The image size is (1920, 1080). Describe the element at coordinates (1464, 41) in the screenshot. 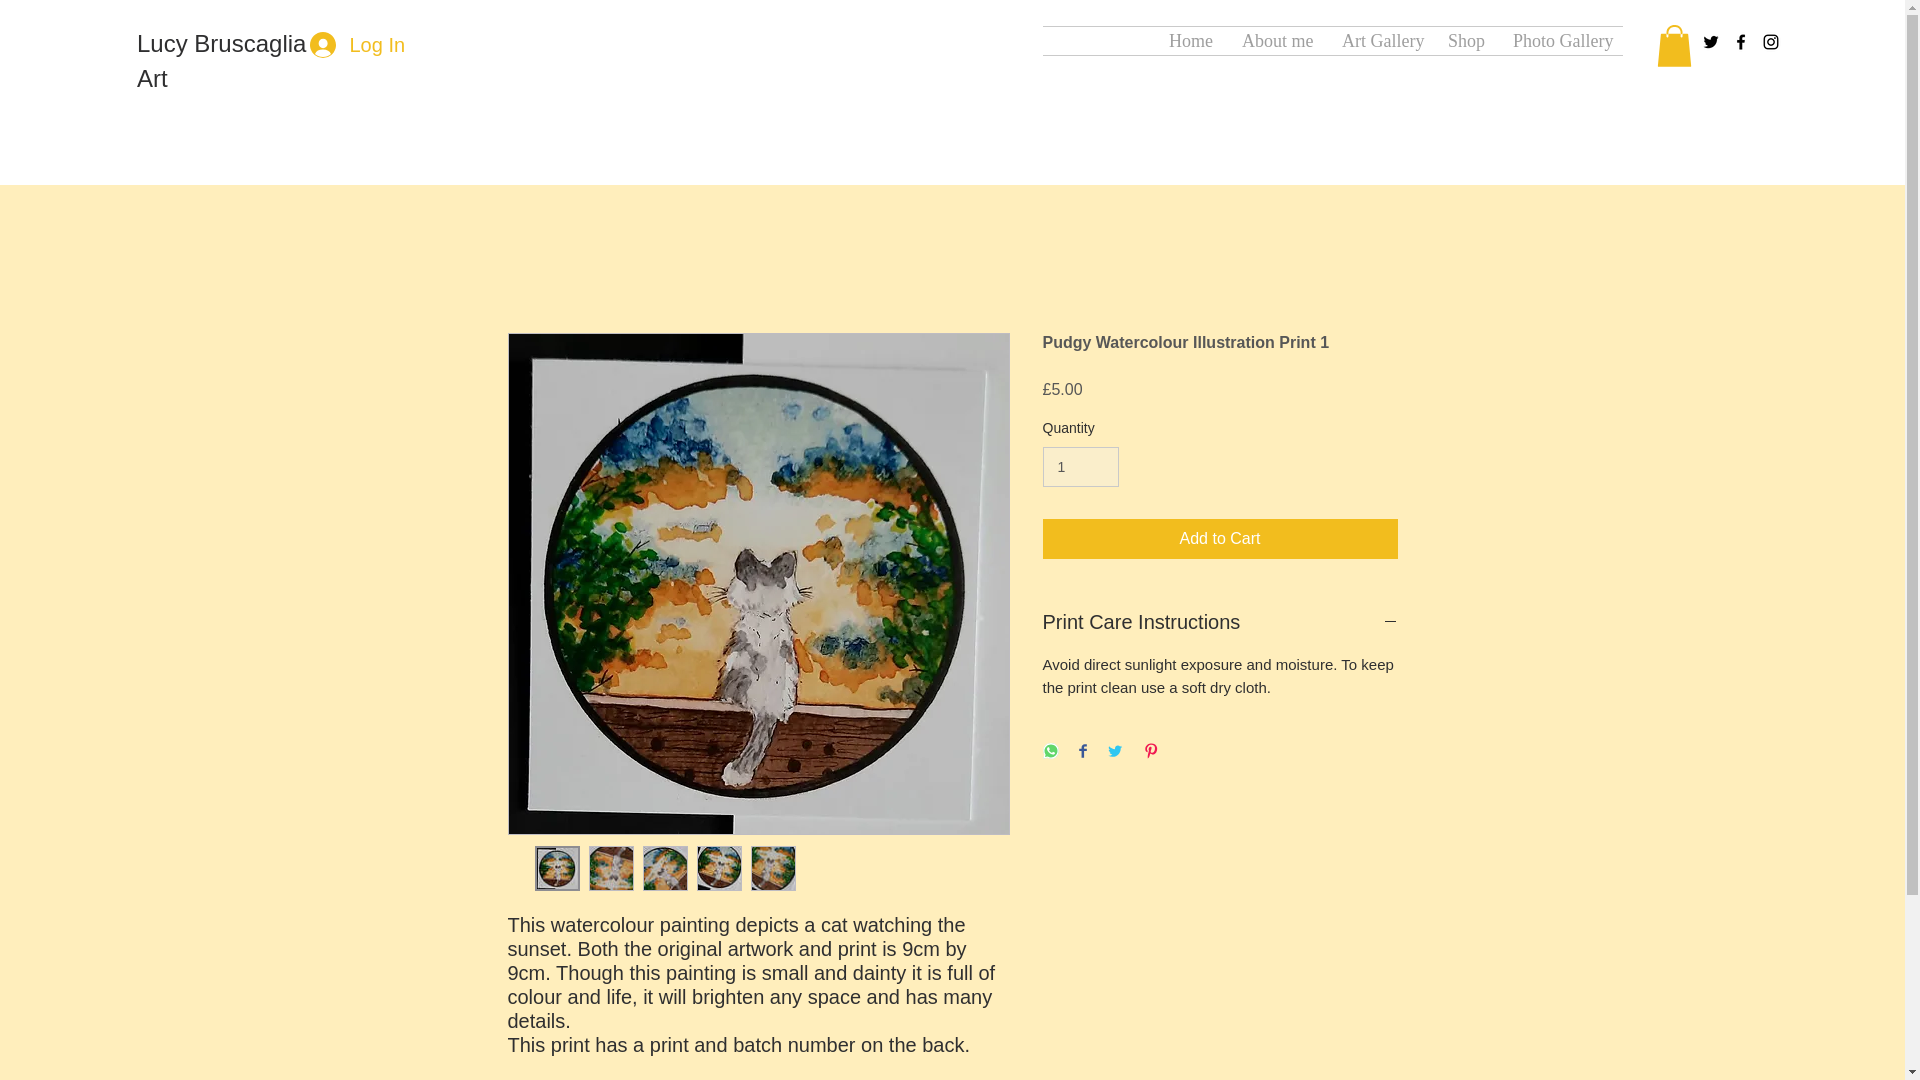

I see `Shop` at that location.